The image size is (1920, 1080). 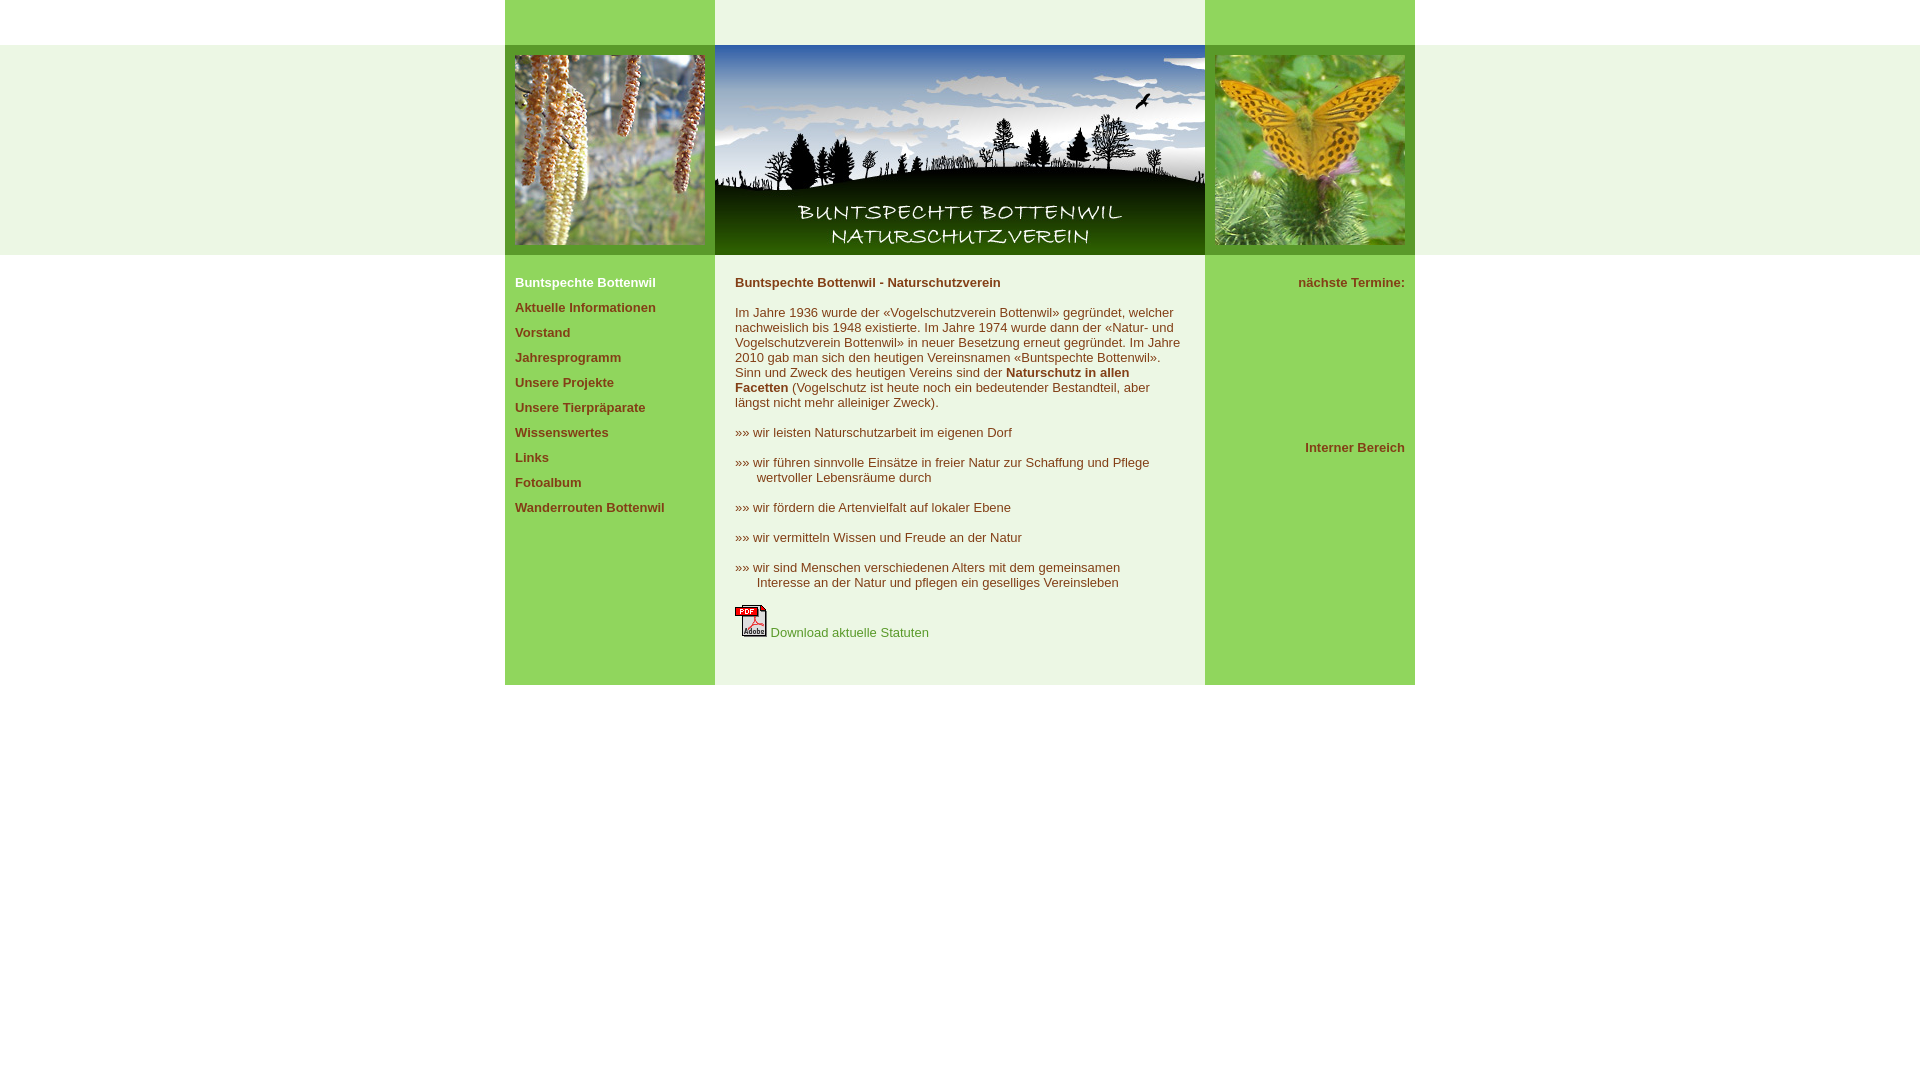 I want to click on Unsere Projekte, so click(x=564, y=382).